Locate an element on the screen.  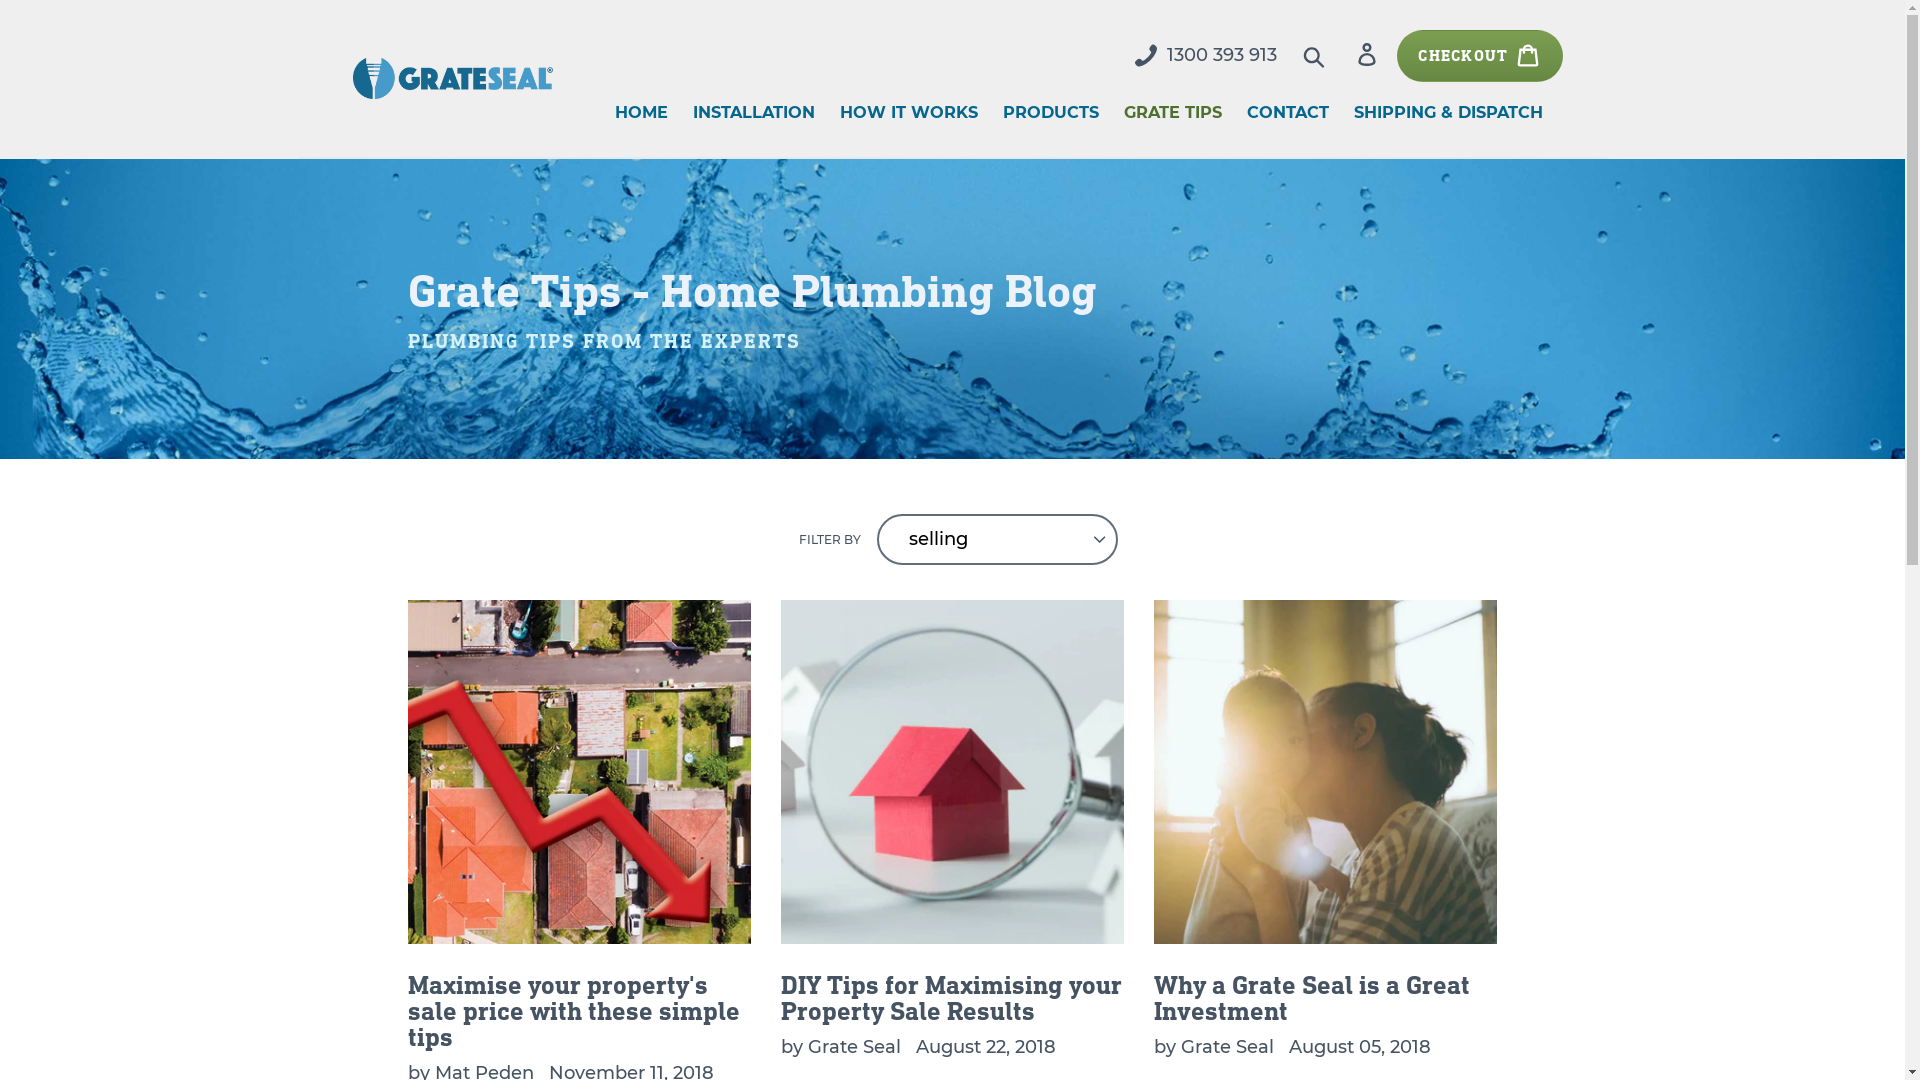
DIY Tips for Maximising your Property Sale Results is located at coordinates (952, 812).